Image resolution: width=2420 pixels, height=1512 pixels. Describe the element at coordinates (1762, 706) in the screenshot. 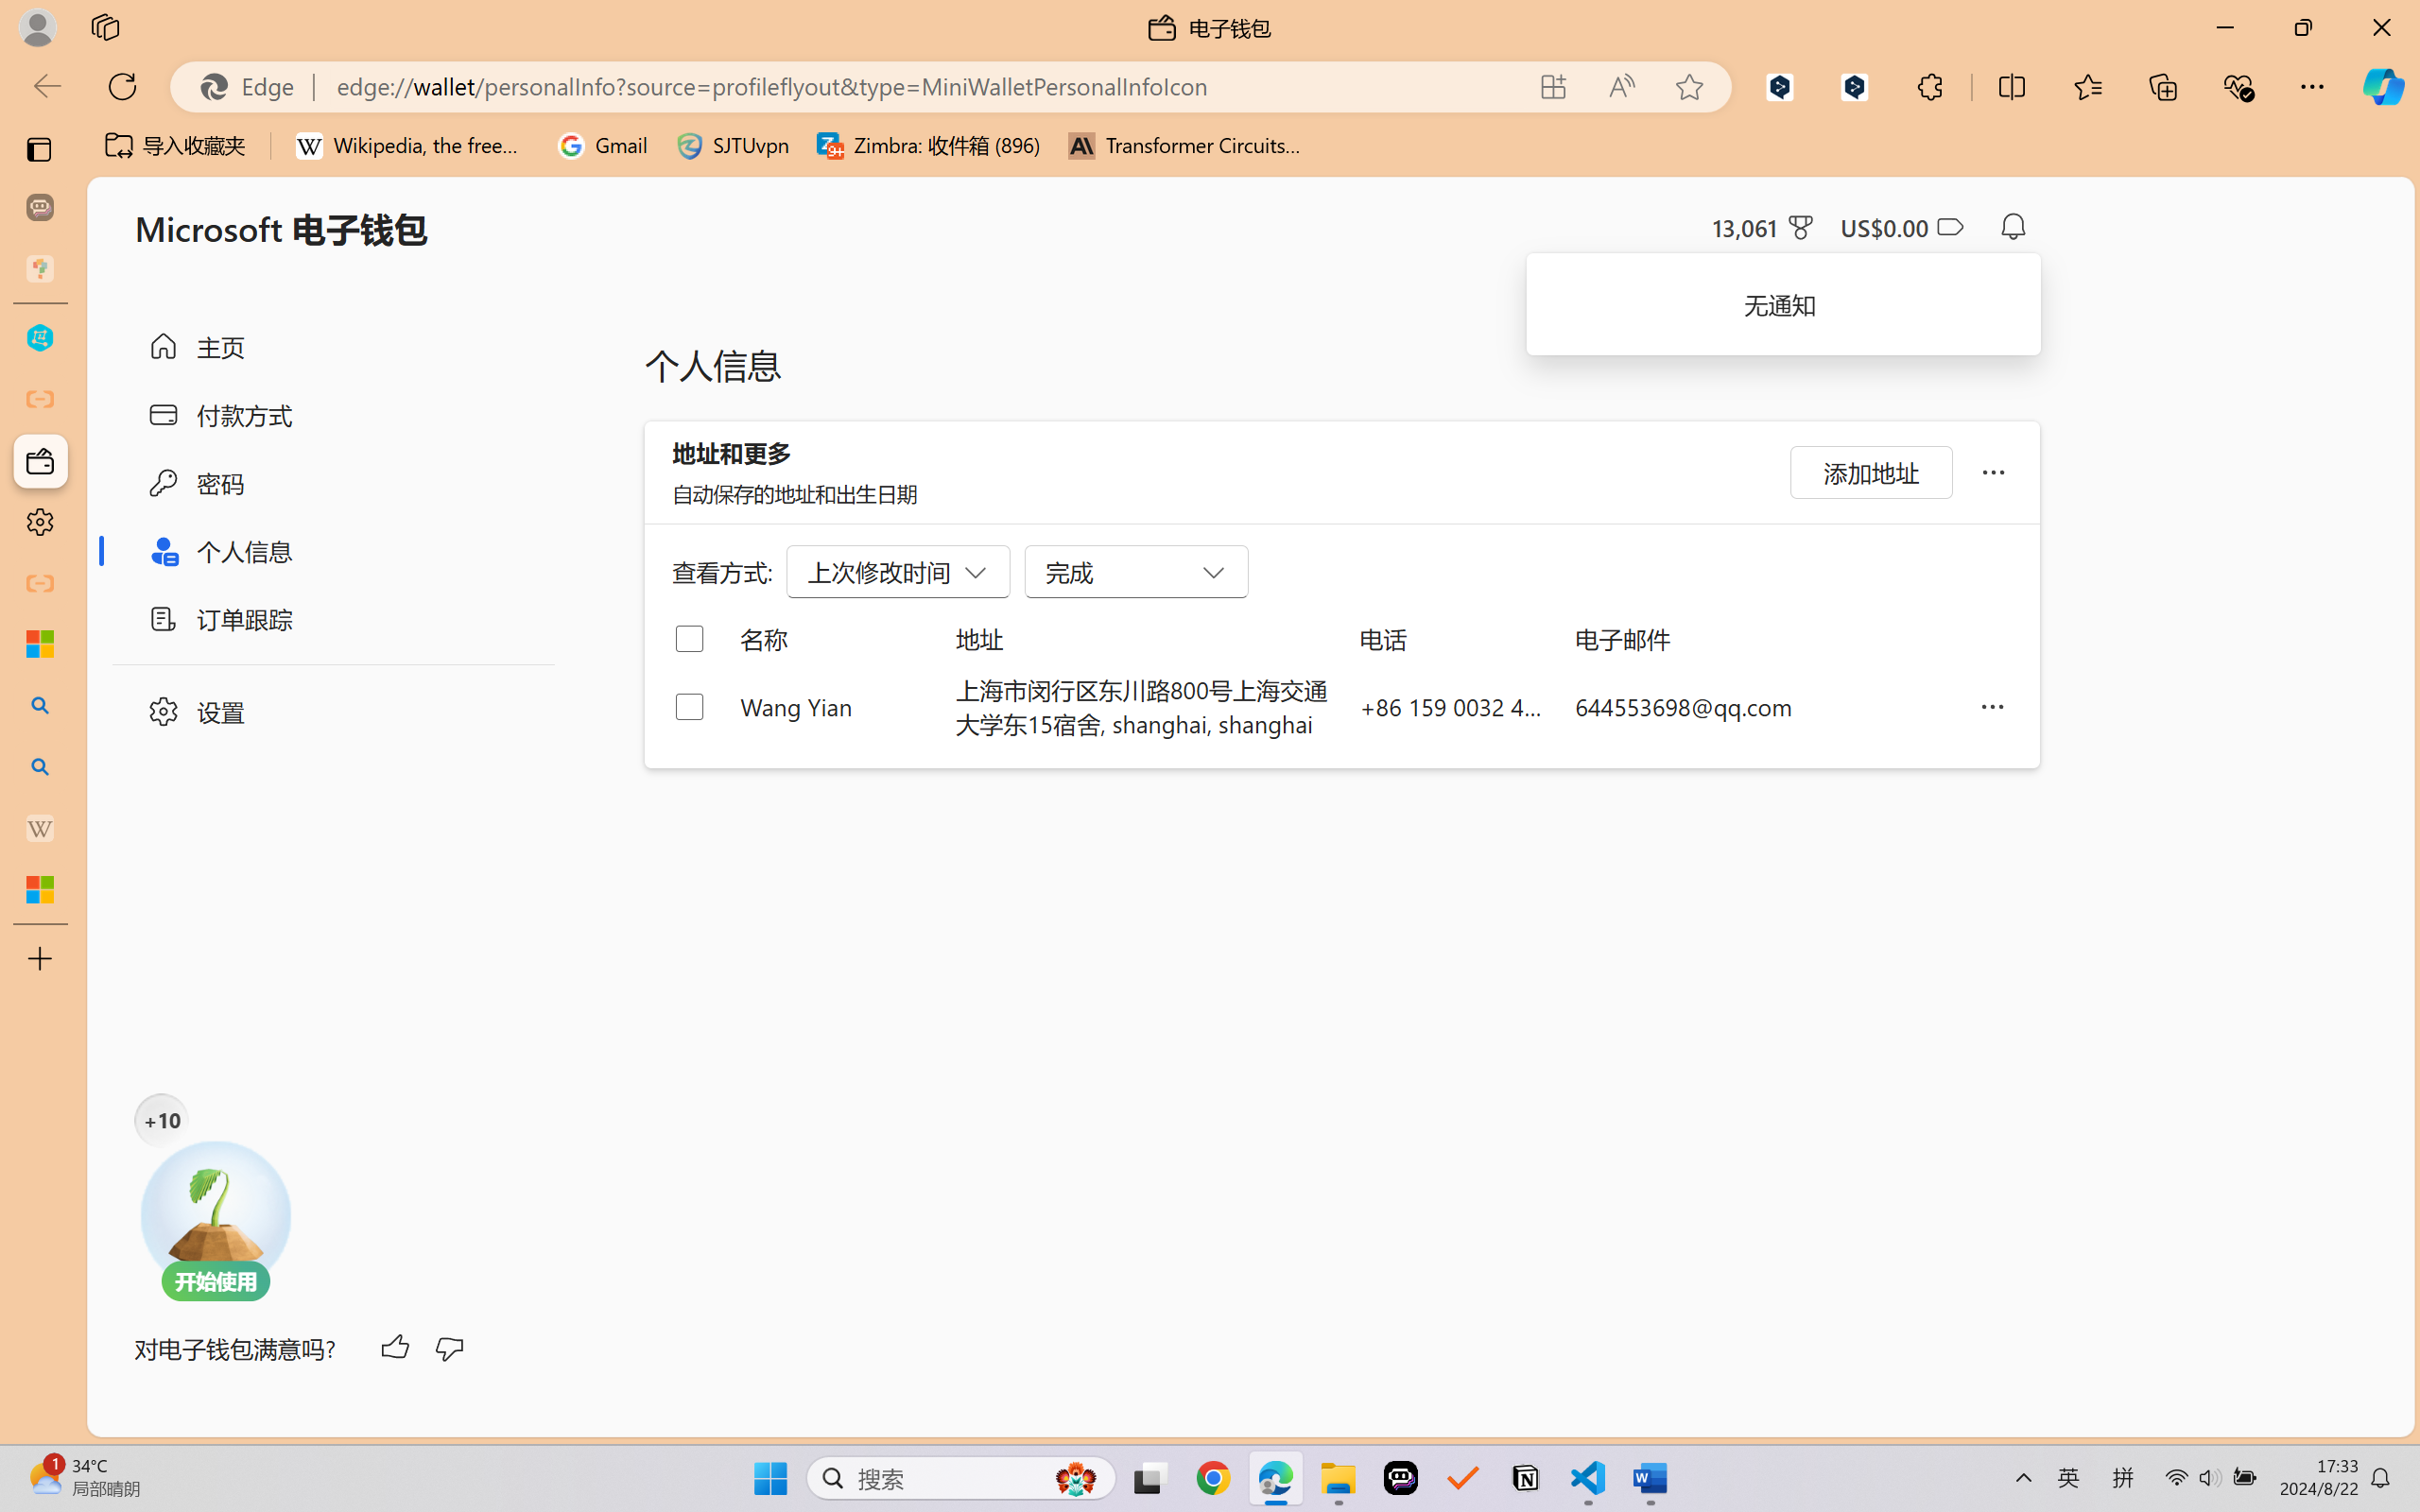

I see `644553698@qq.com` at that location.